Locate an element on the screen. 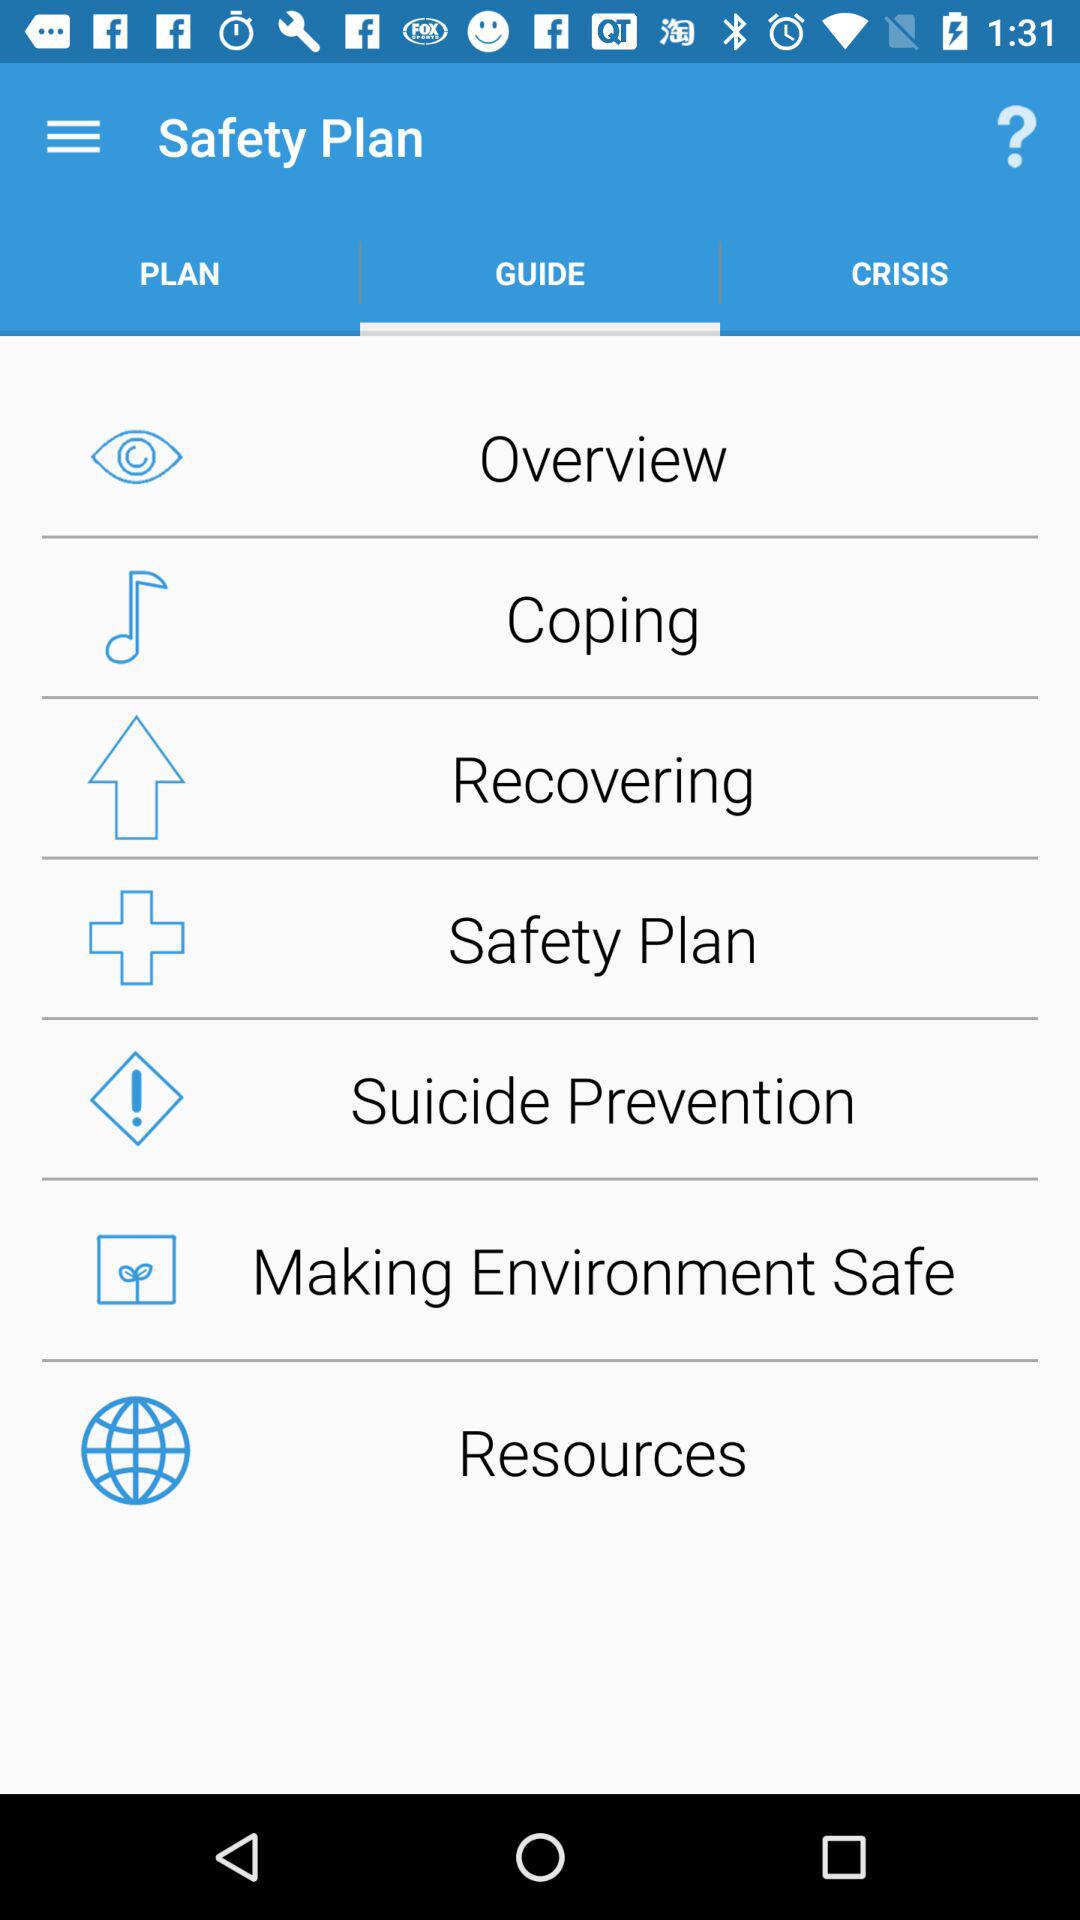 The height and width of the screenshot is (1920, 1080). turn off the icon above overview icon is located at coordinates (900, 272).